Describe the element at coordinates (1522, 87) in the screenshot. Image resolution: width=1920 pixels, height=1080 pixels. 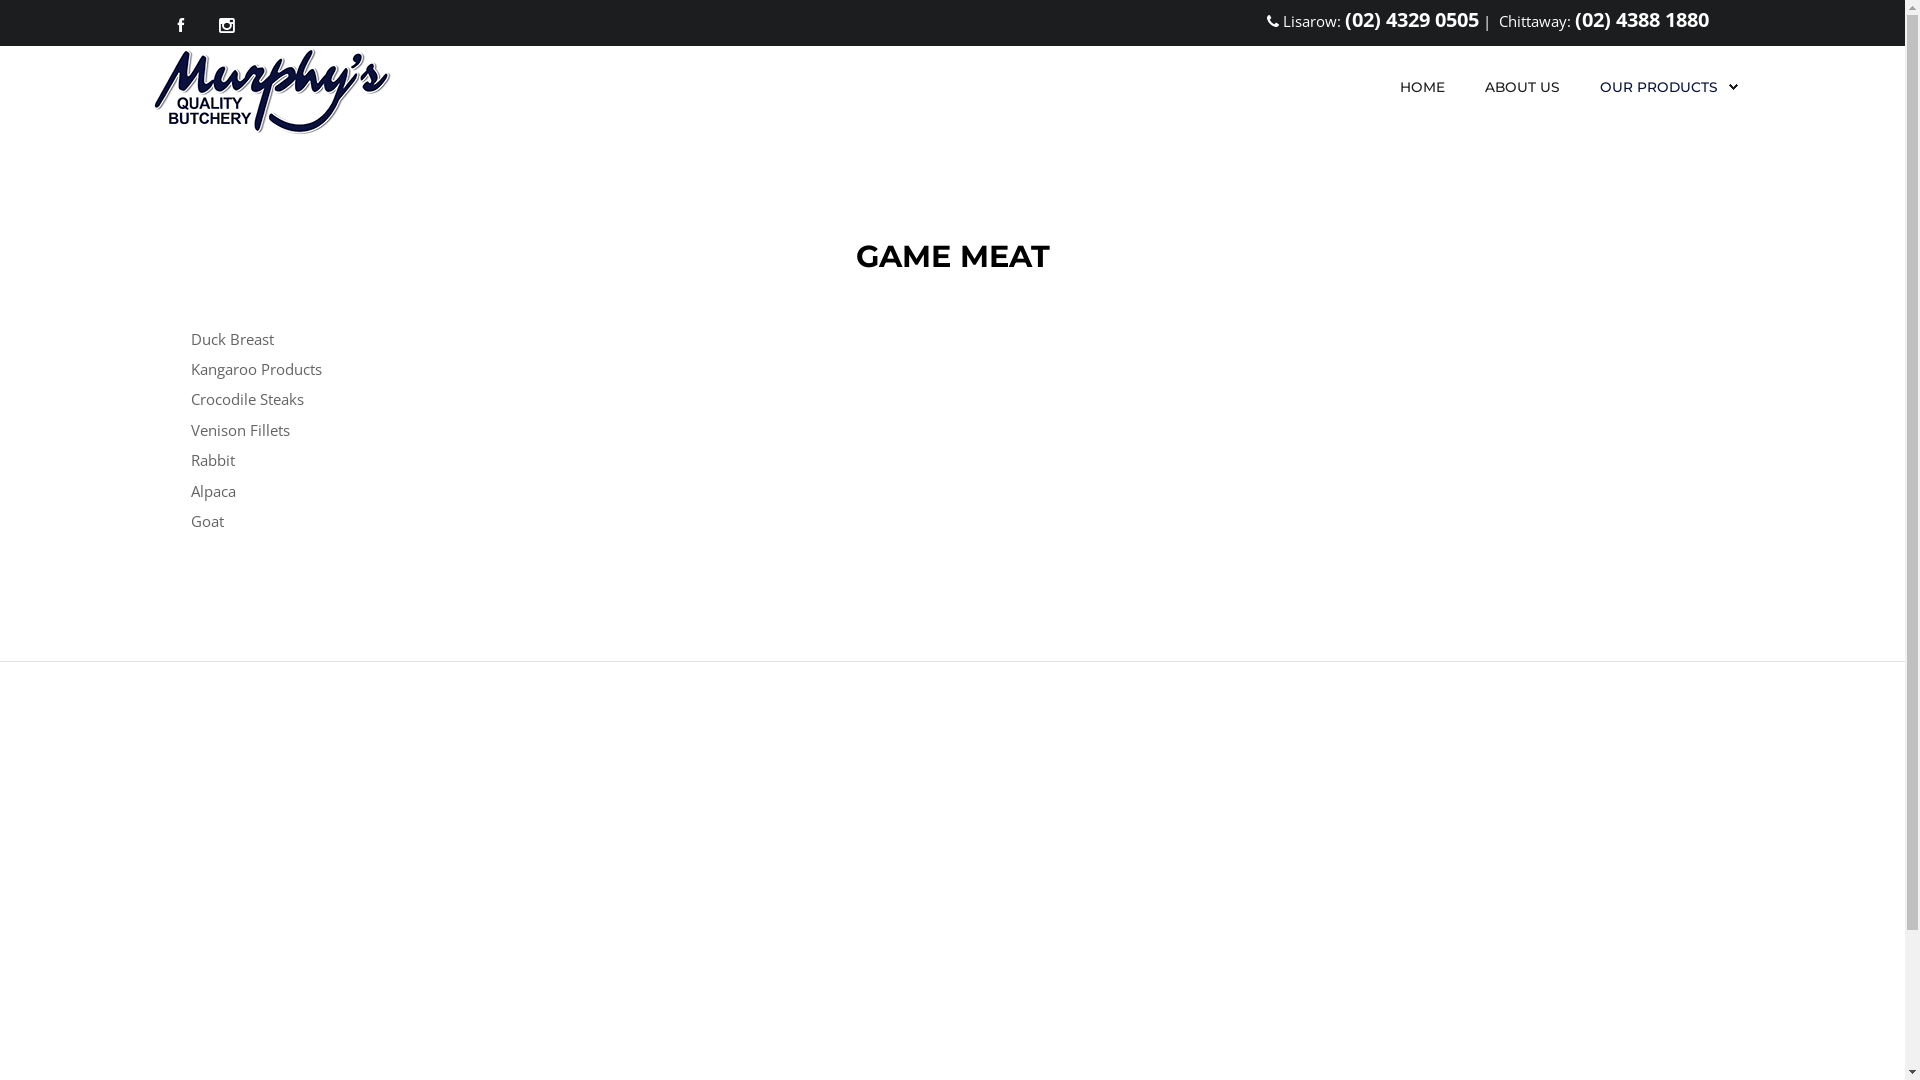
I see `ABOUT US` at that location.